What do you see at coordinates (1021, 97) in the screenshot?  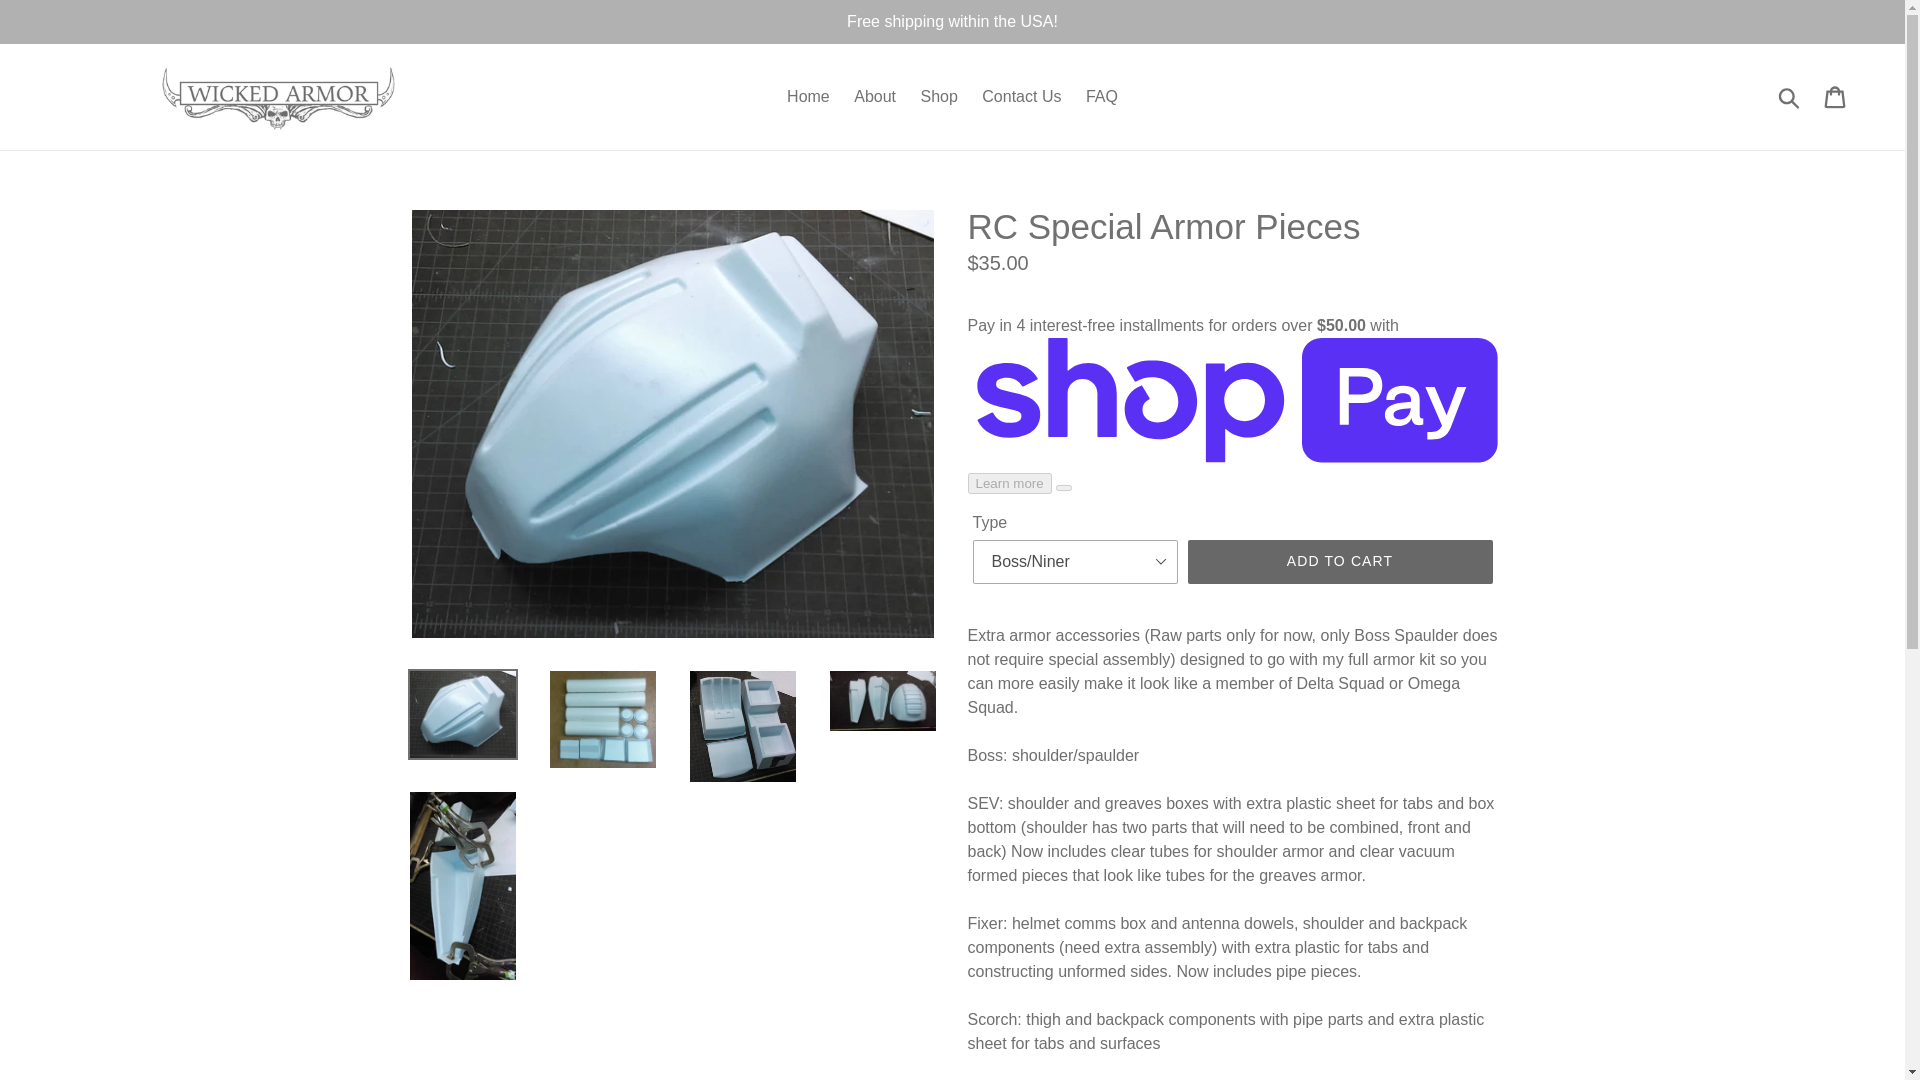 I see `Contact Us` at bounding box center [1021, 97].